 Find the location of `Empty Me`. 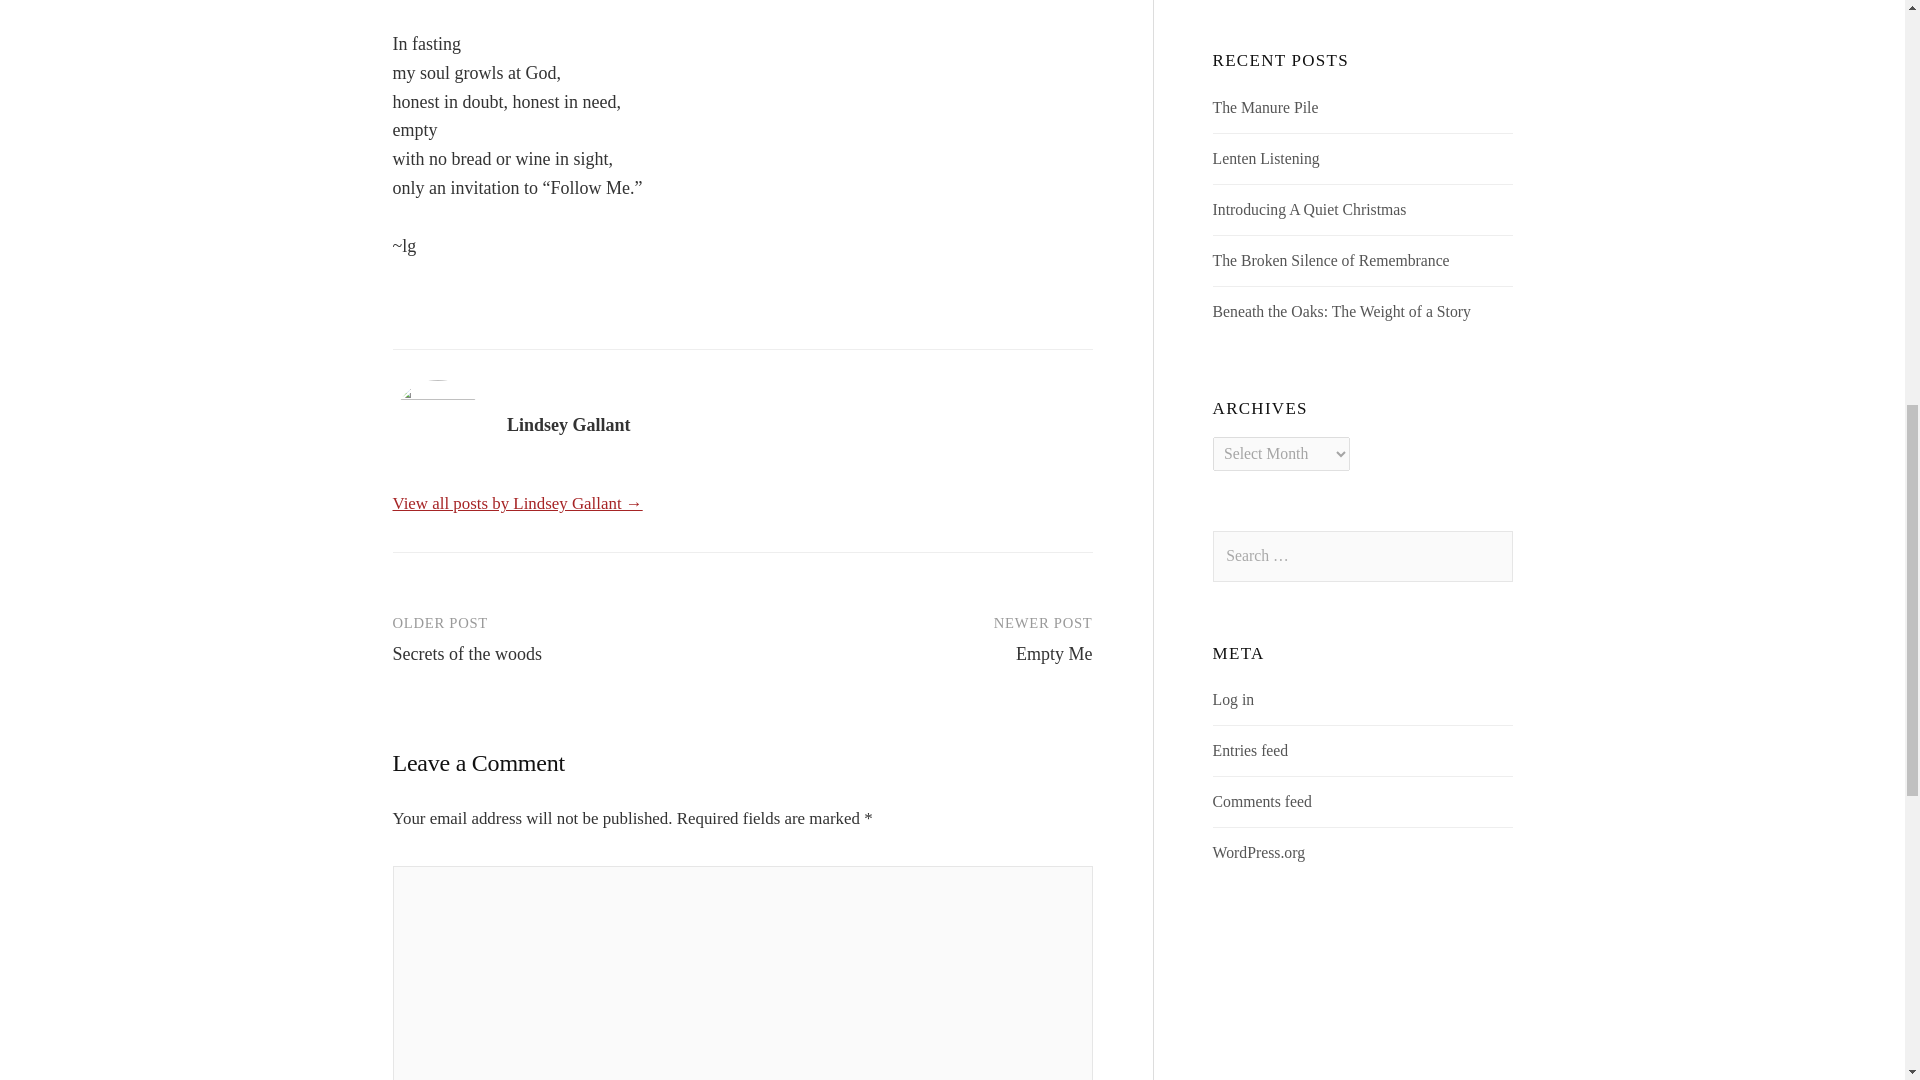

Empty Me is located at coordinates (1054, 654).